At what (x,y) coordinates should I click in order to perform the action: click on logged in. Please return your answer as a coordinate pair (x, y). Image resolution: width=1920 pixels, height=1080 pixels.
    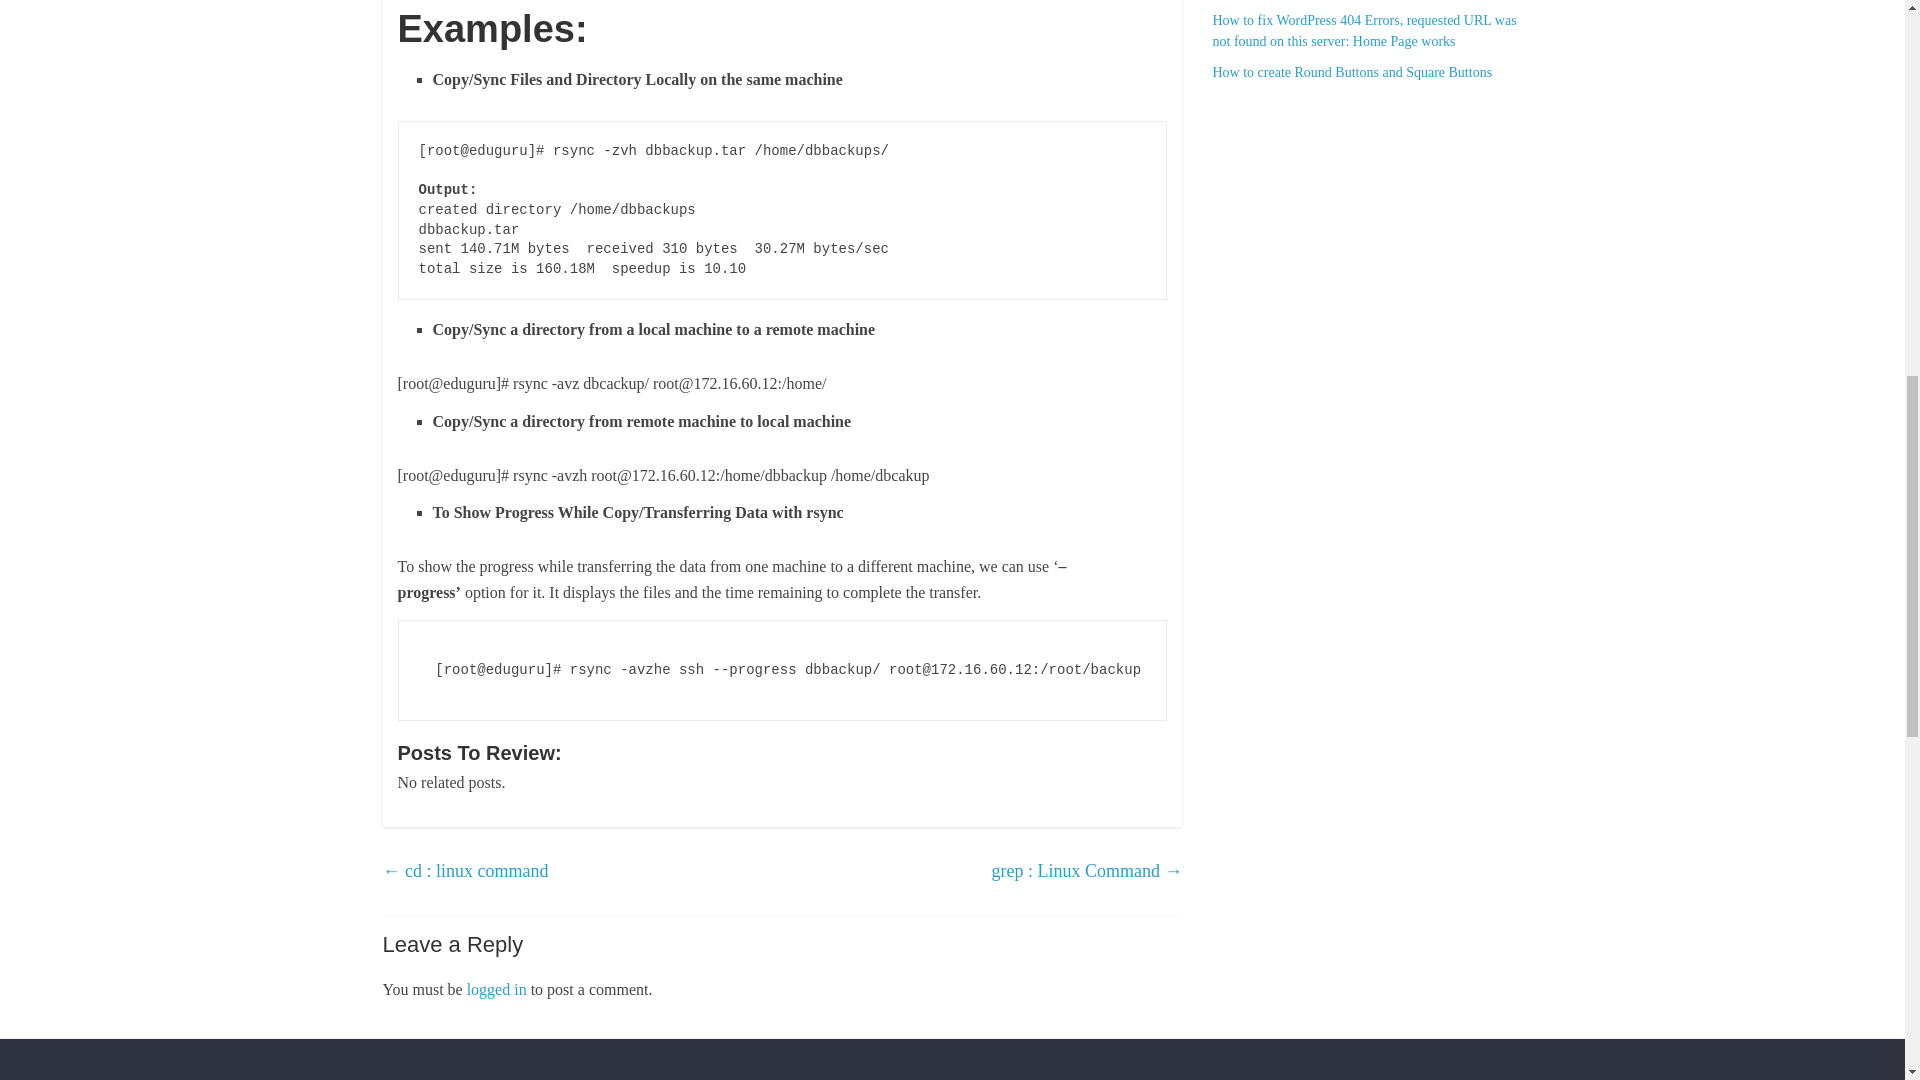
    Looking at the image, I should click on (496, 988).